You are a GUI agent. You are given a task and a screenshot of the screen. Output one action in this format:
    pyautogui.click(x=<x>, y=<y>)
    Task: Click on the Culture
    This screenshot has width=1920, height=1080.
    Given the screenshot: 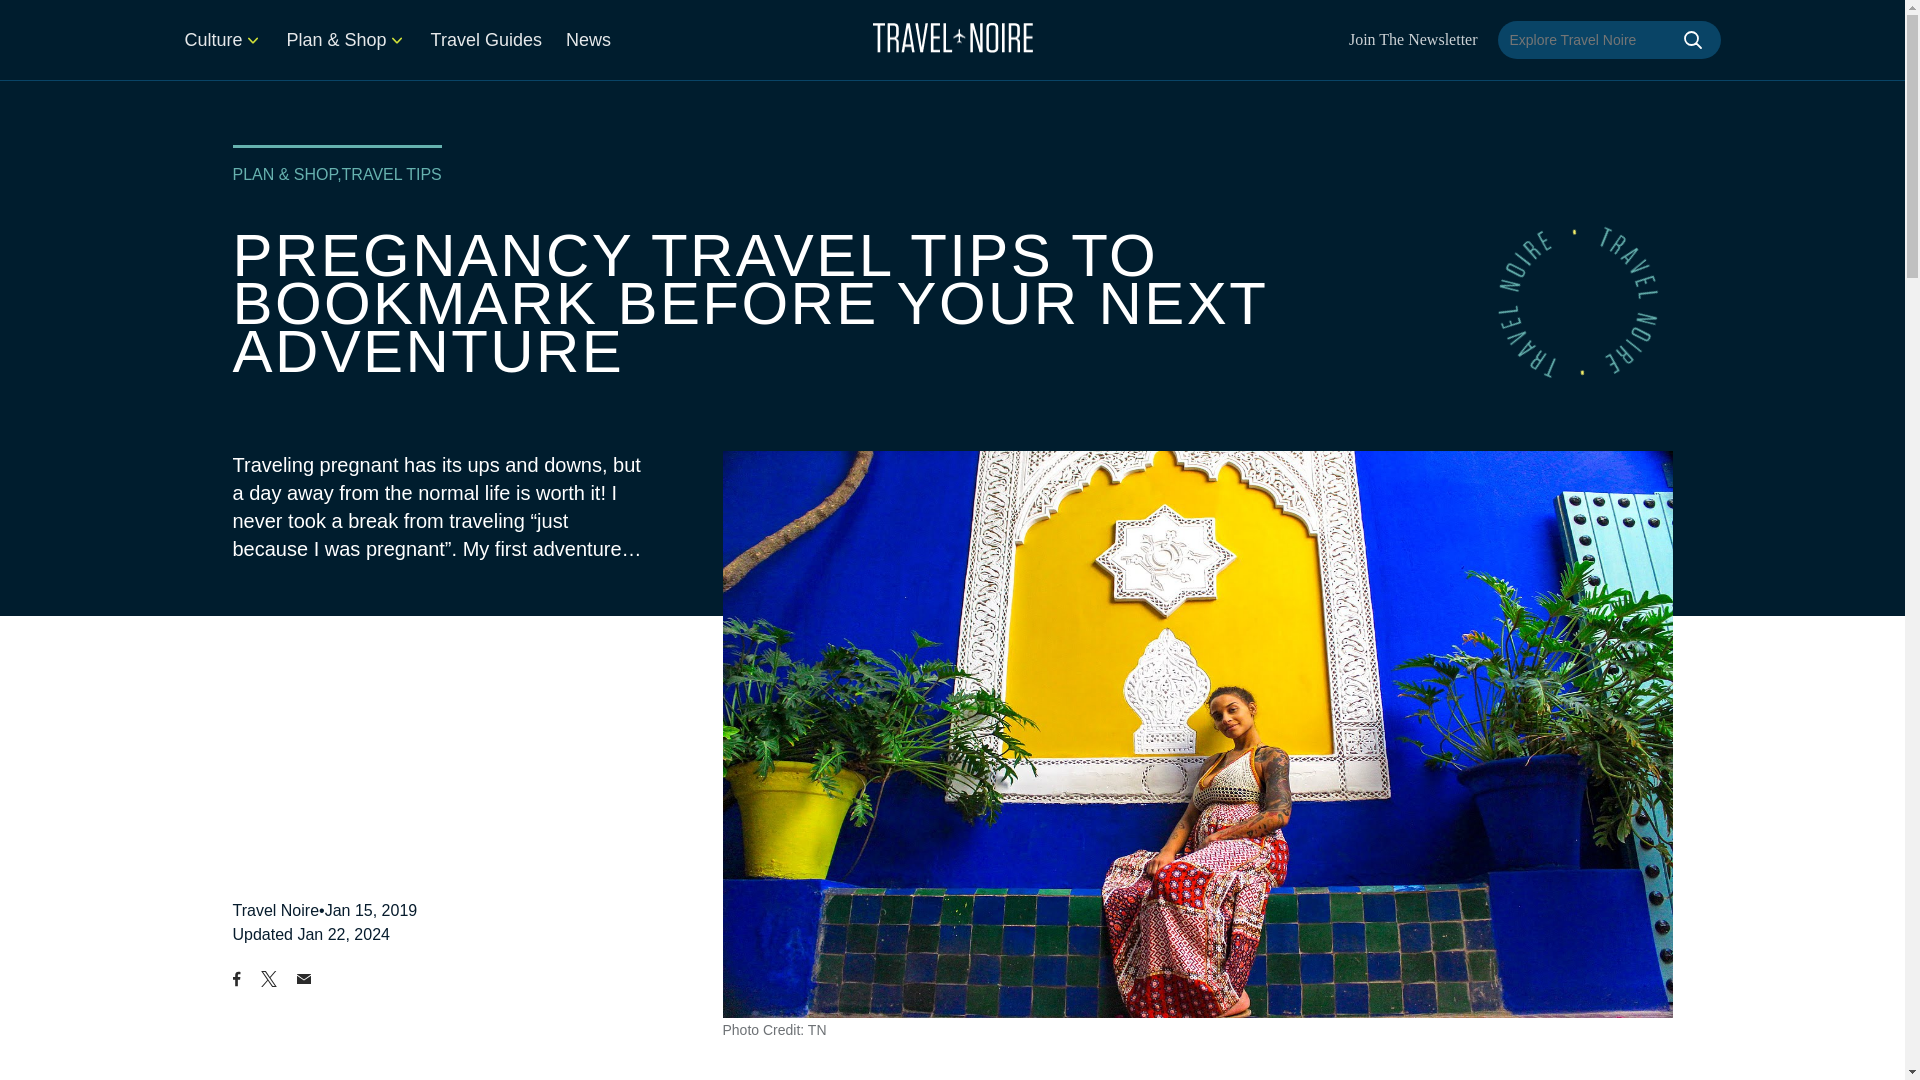 What is the action you would take?
    pyautogui.click(x=222, y=40)
    